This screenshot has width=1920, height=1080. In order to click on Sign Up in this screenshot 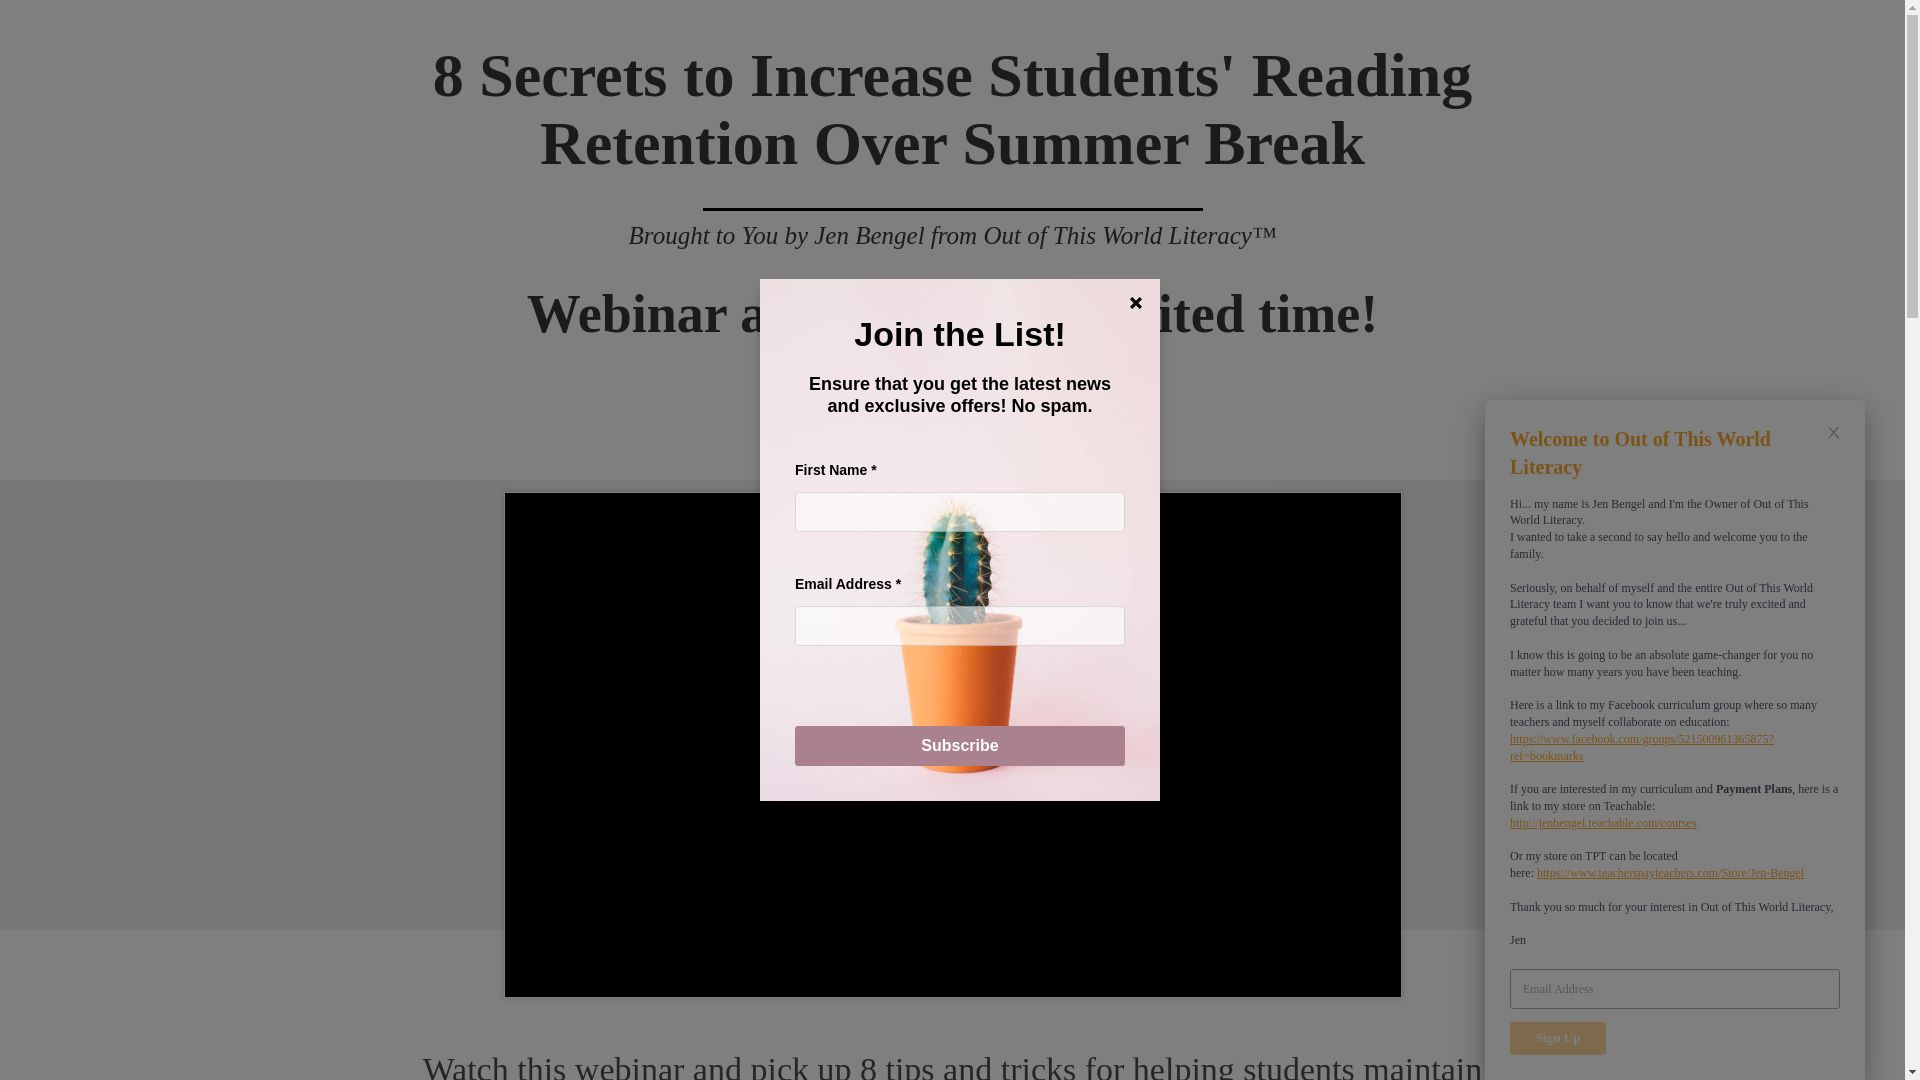, I will do `click(1557, 1038)`.